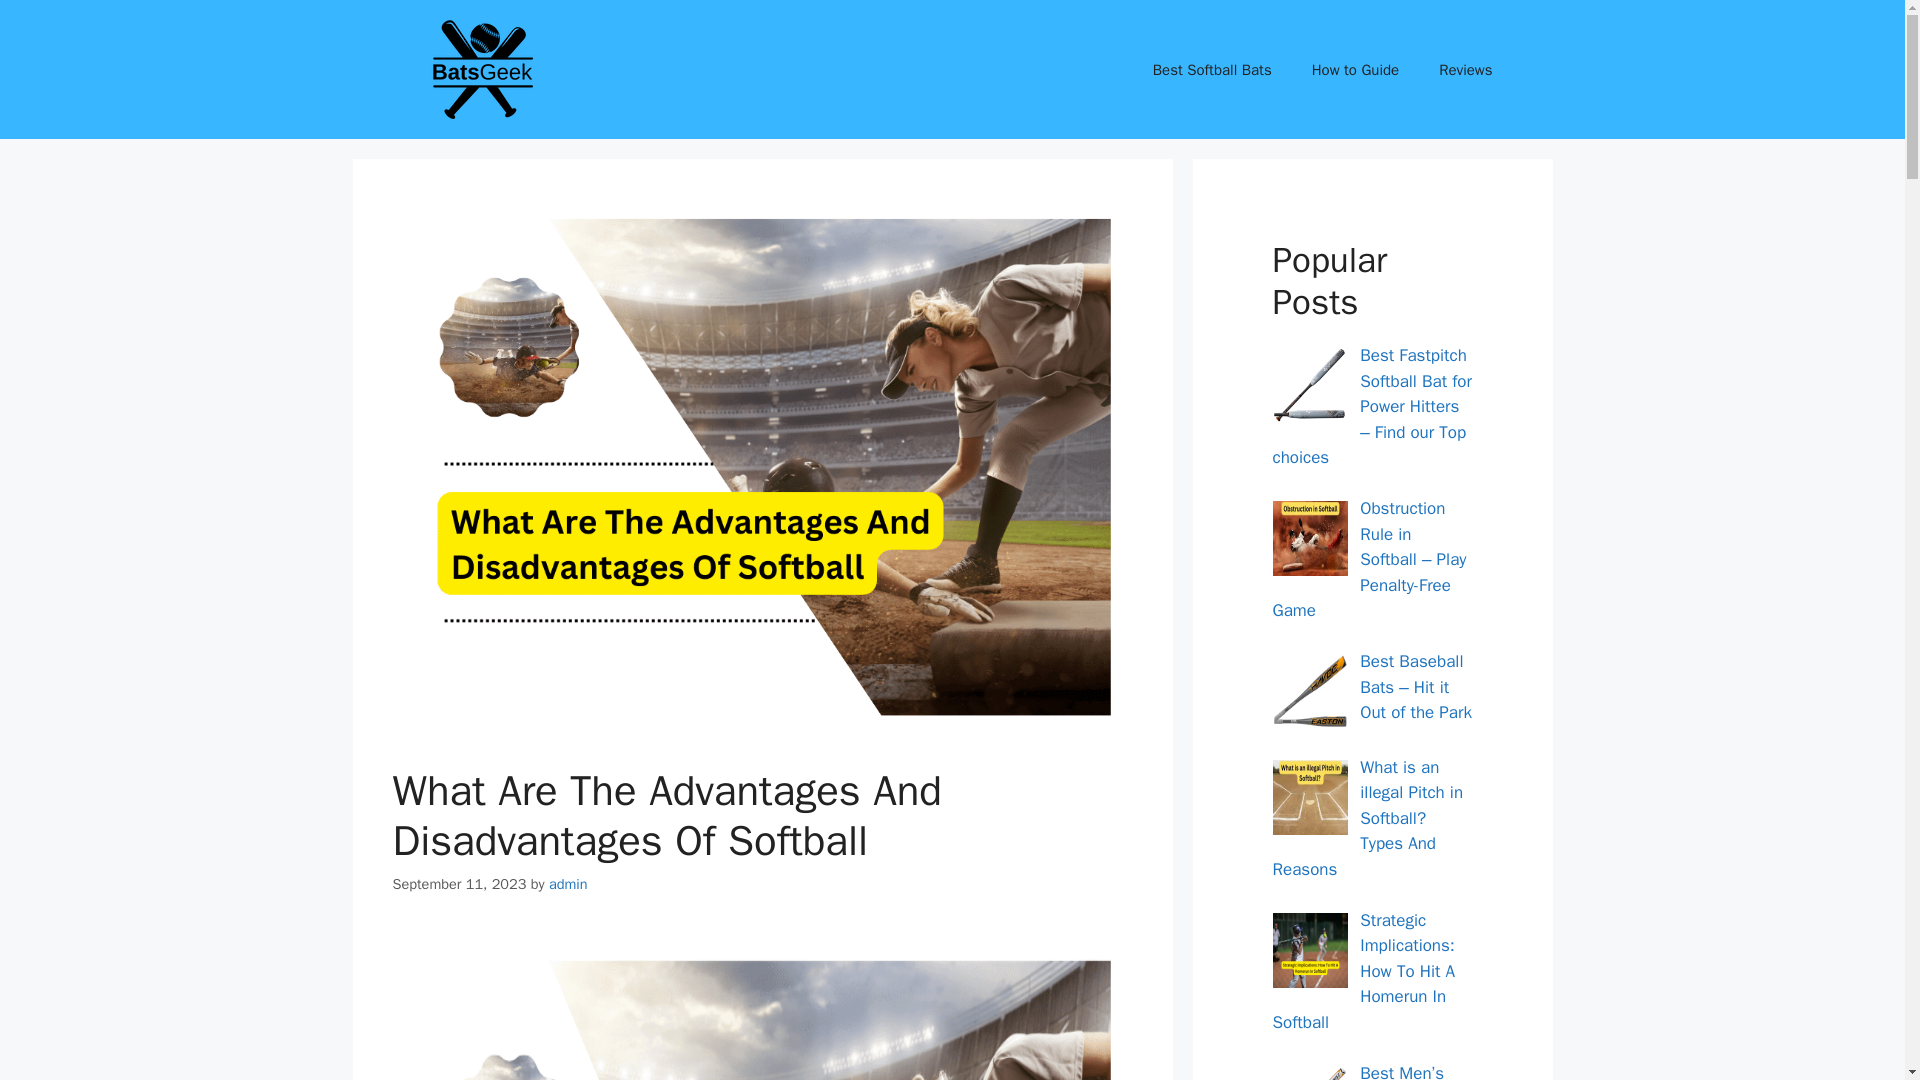 This screenshot has height=1080, width=1920. I want to click on How to Guide, so click(1355, 70).